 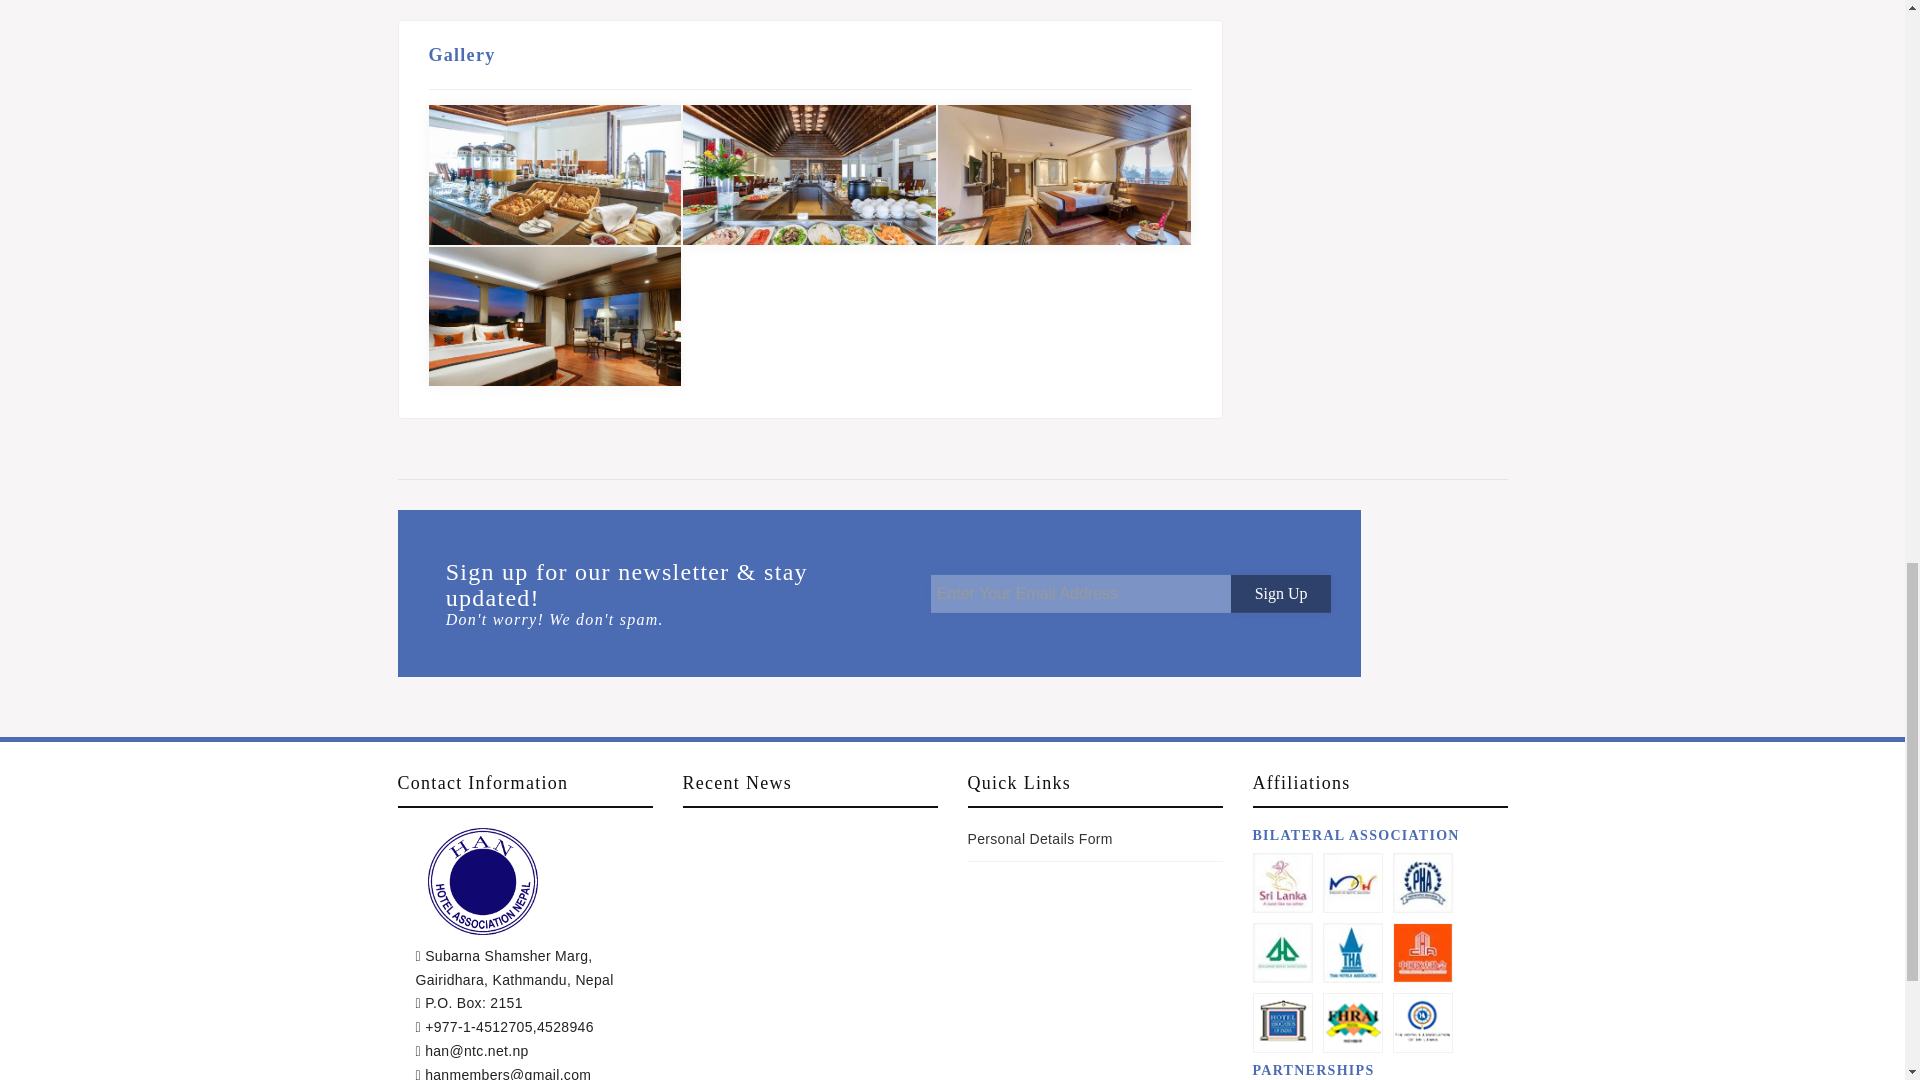 What do you see at coordinates (1422, 882) in the screenshot?
I see `Pakistan Hotels Association` at bounding box center [1422, 882].